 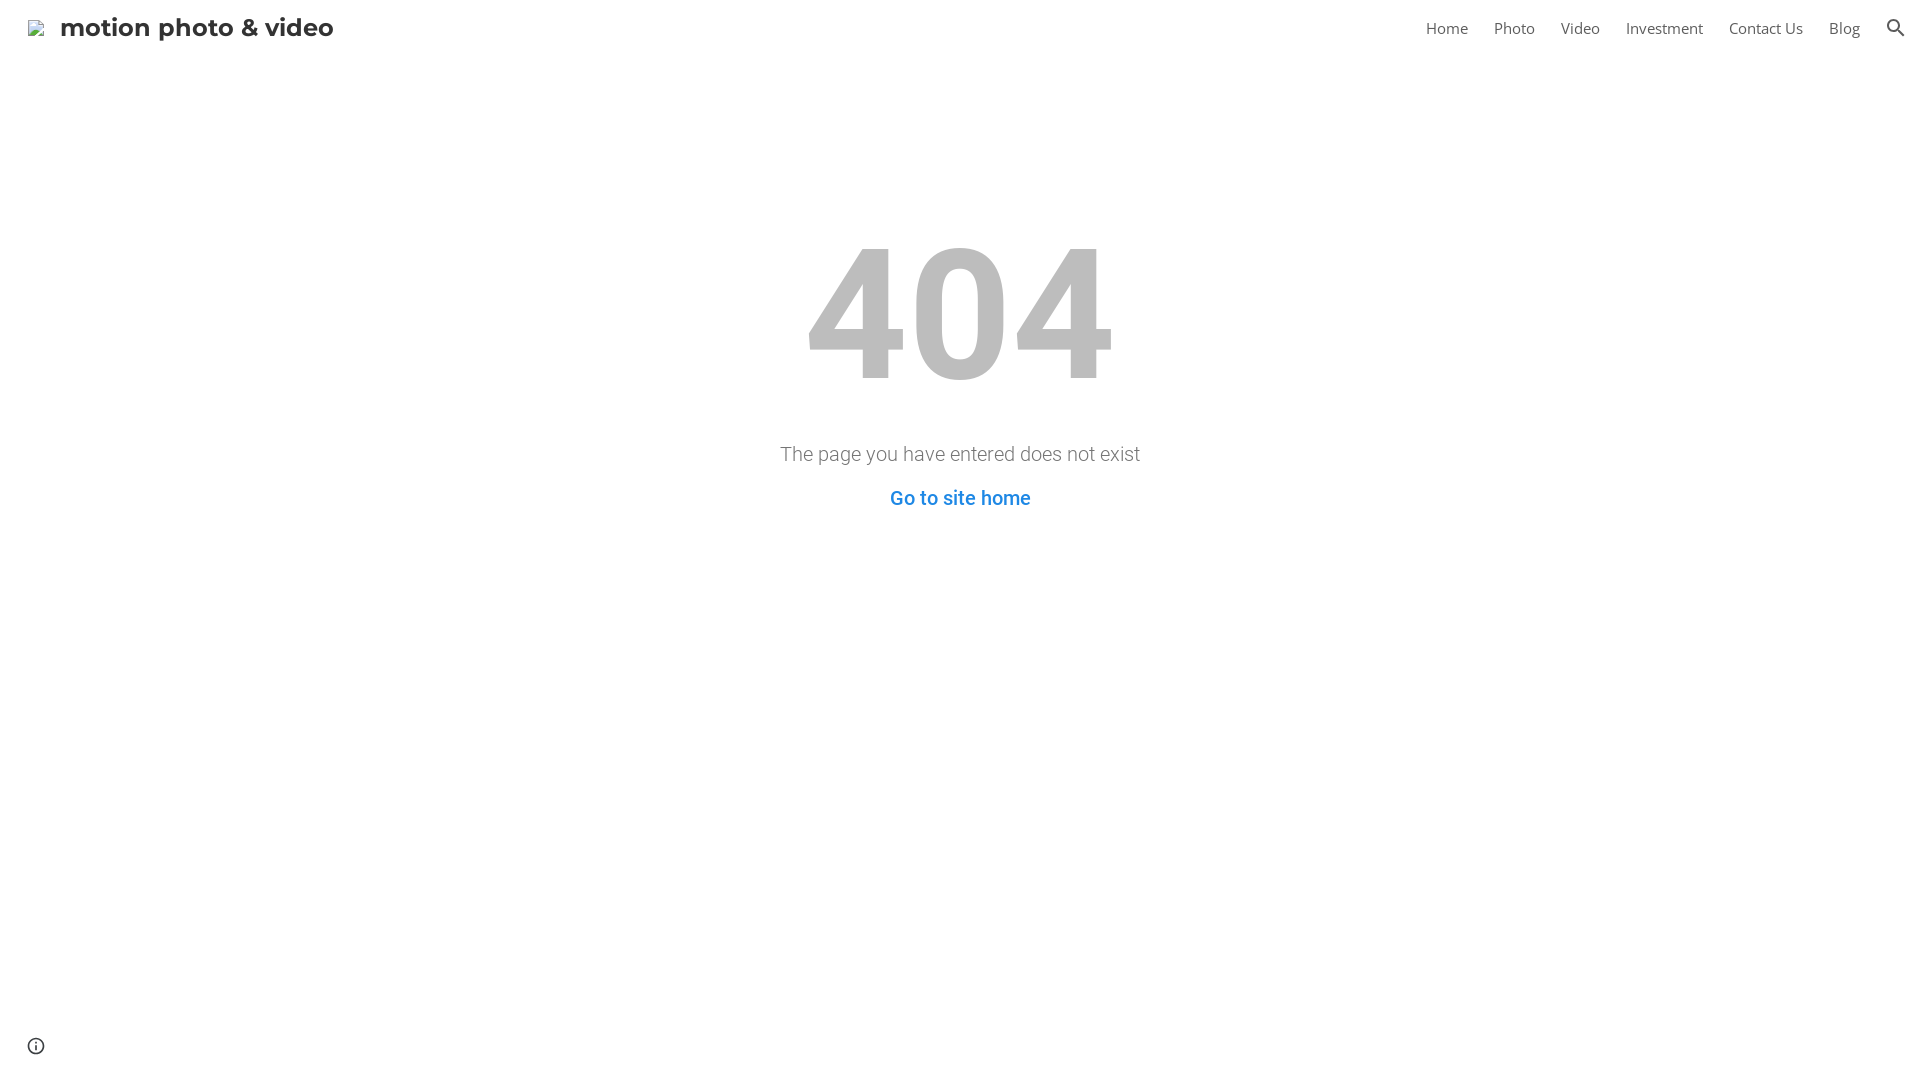 I want to click on Photo, so click(x=1514, y=28).